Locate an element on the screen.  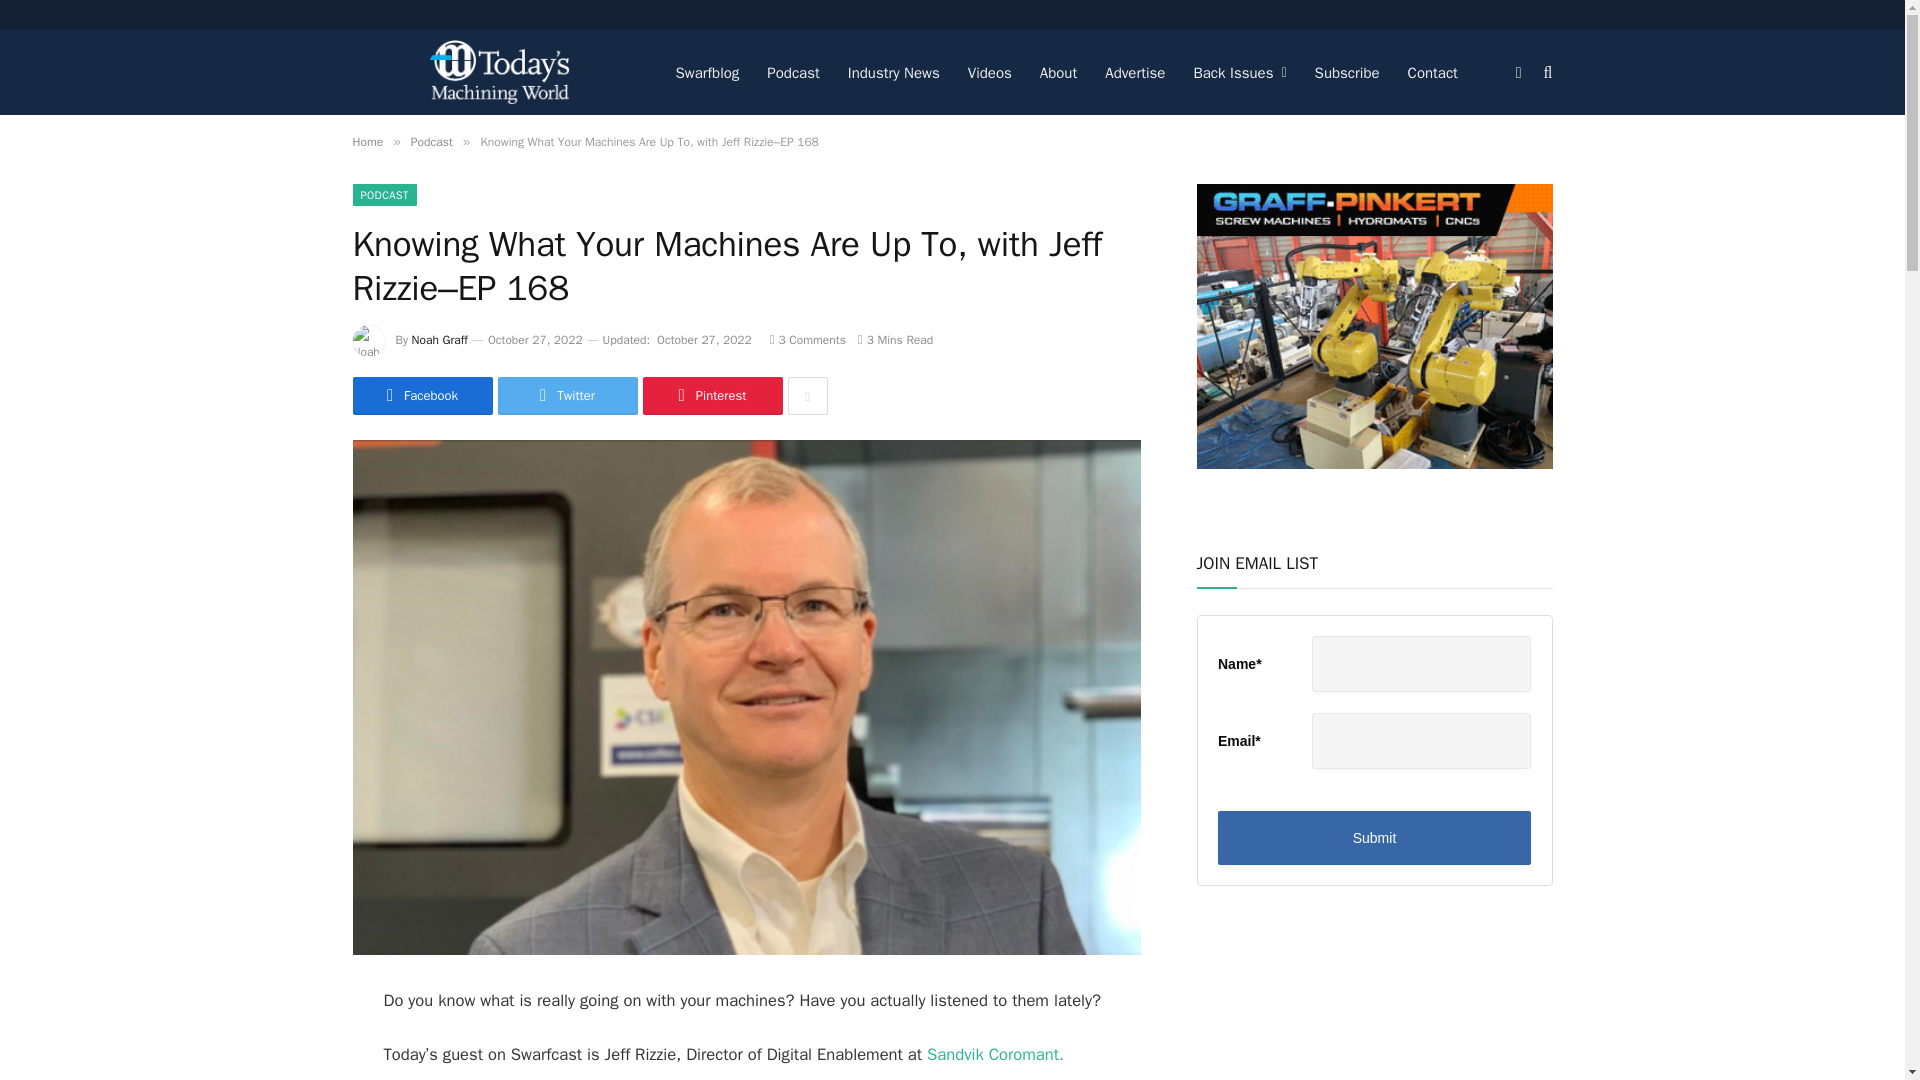
Pinterest is located at coordinates (711, 395).